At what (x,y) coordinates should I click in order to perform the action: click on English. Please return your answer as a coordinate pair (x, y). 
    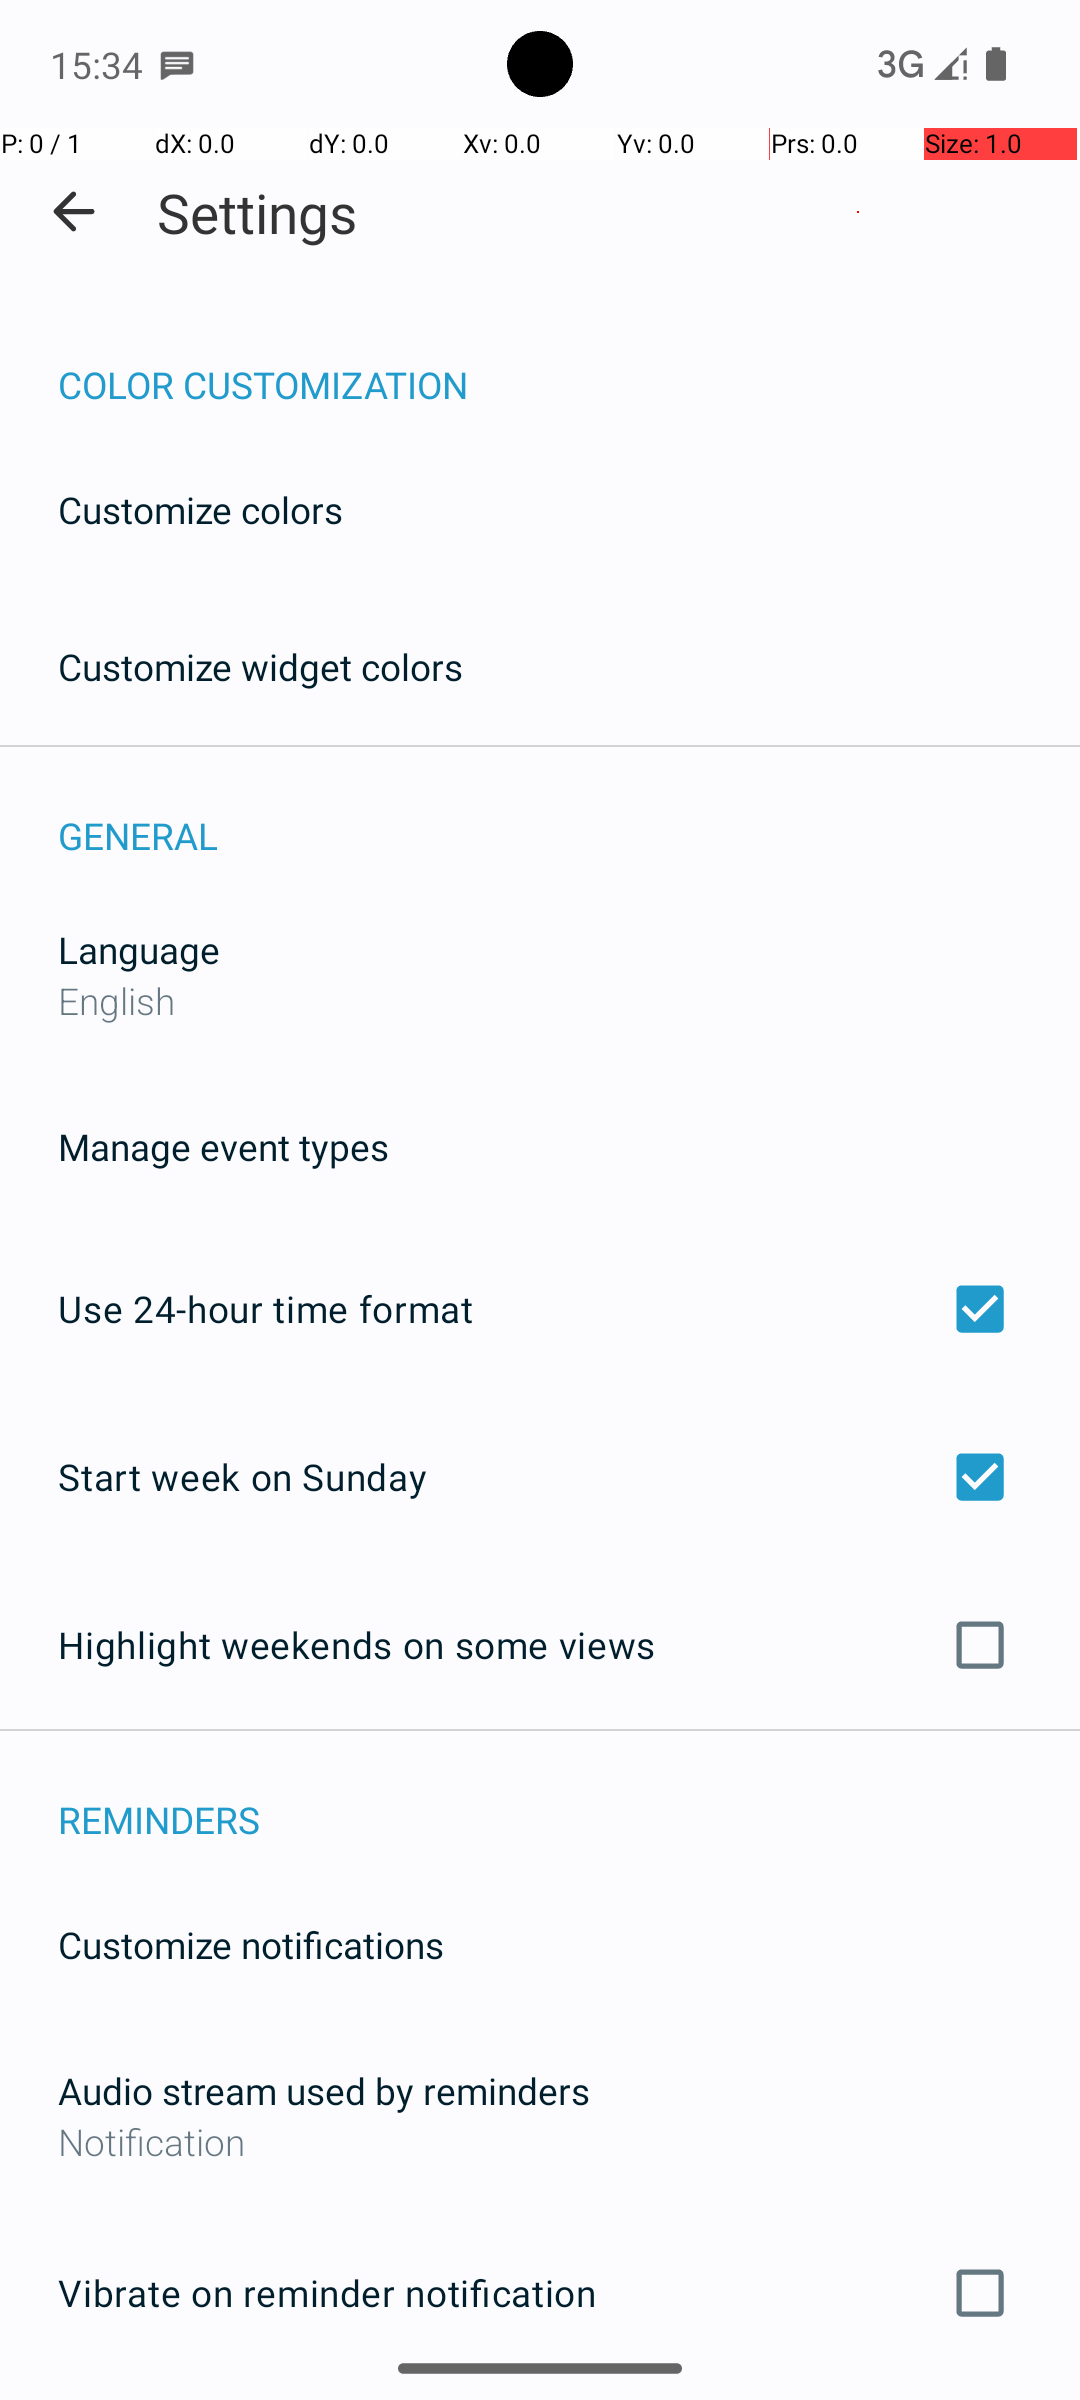
    Looking at the image, I should click on (116, 1000).